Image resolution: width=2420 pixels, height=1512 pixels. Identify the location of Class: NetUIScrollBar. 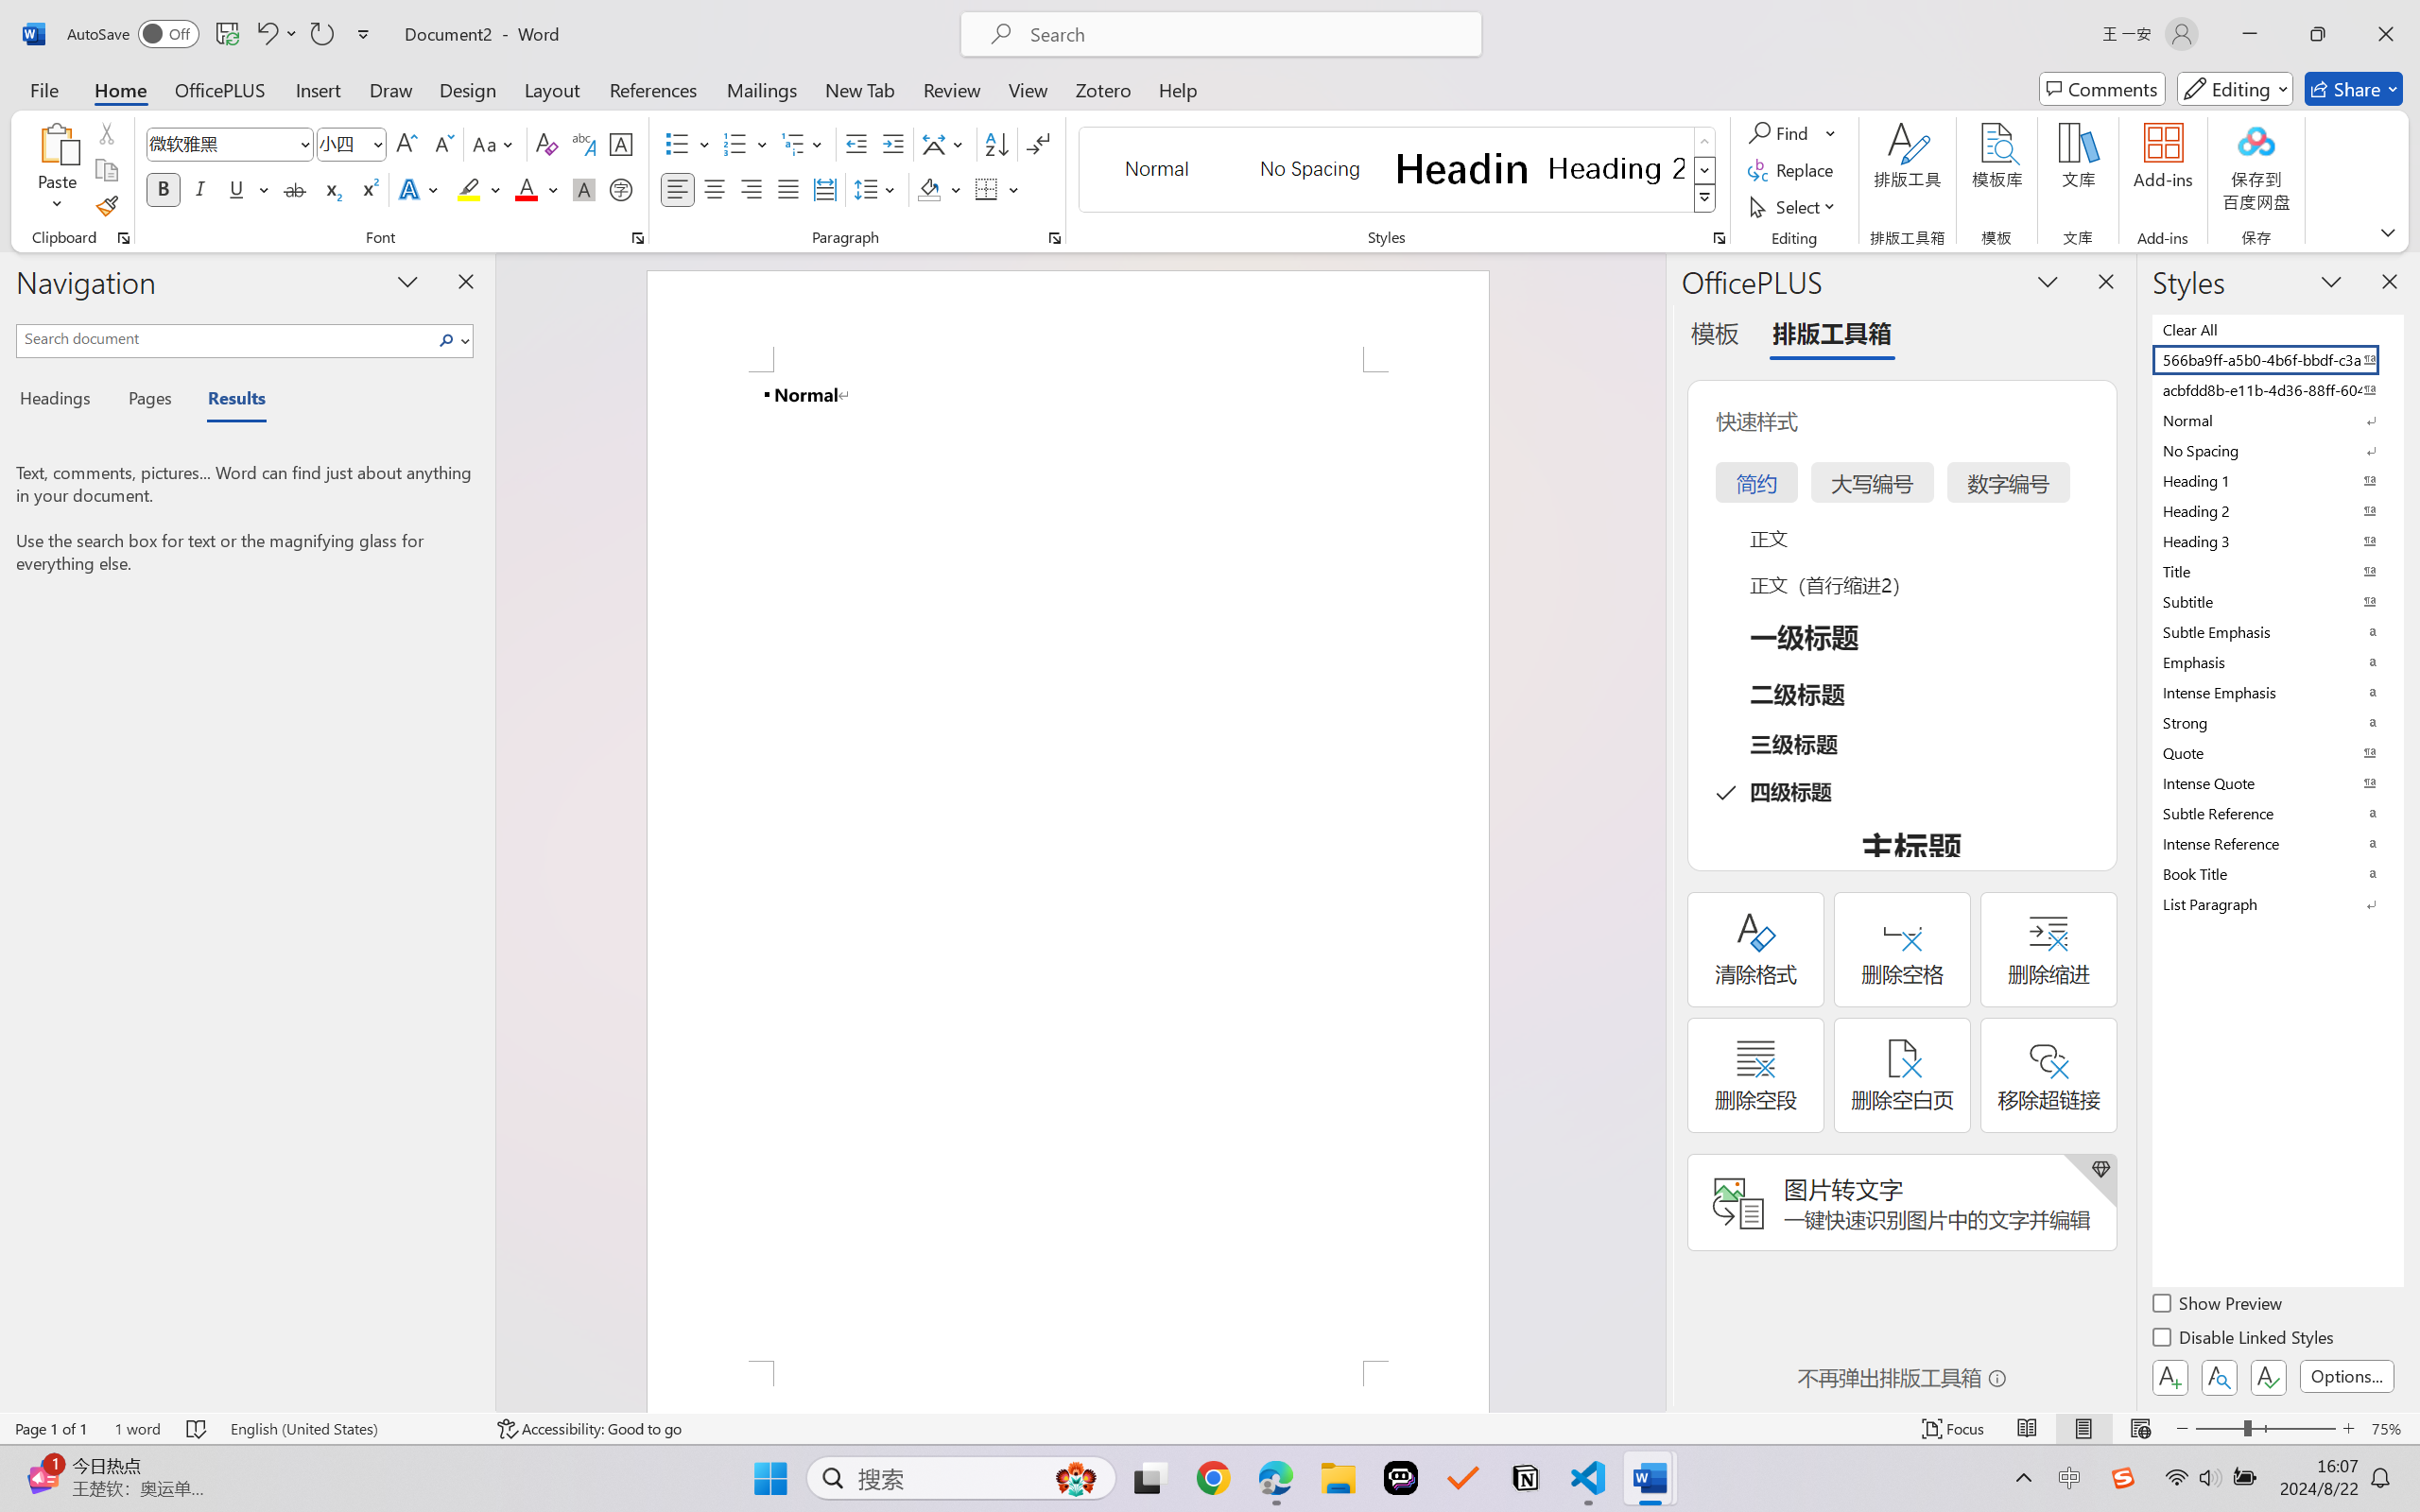
(1652, 832).